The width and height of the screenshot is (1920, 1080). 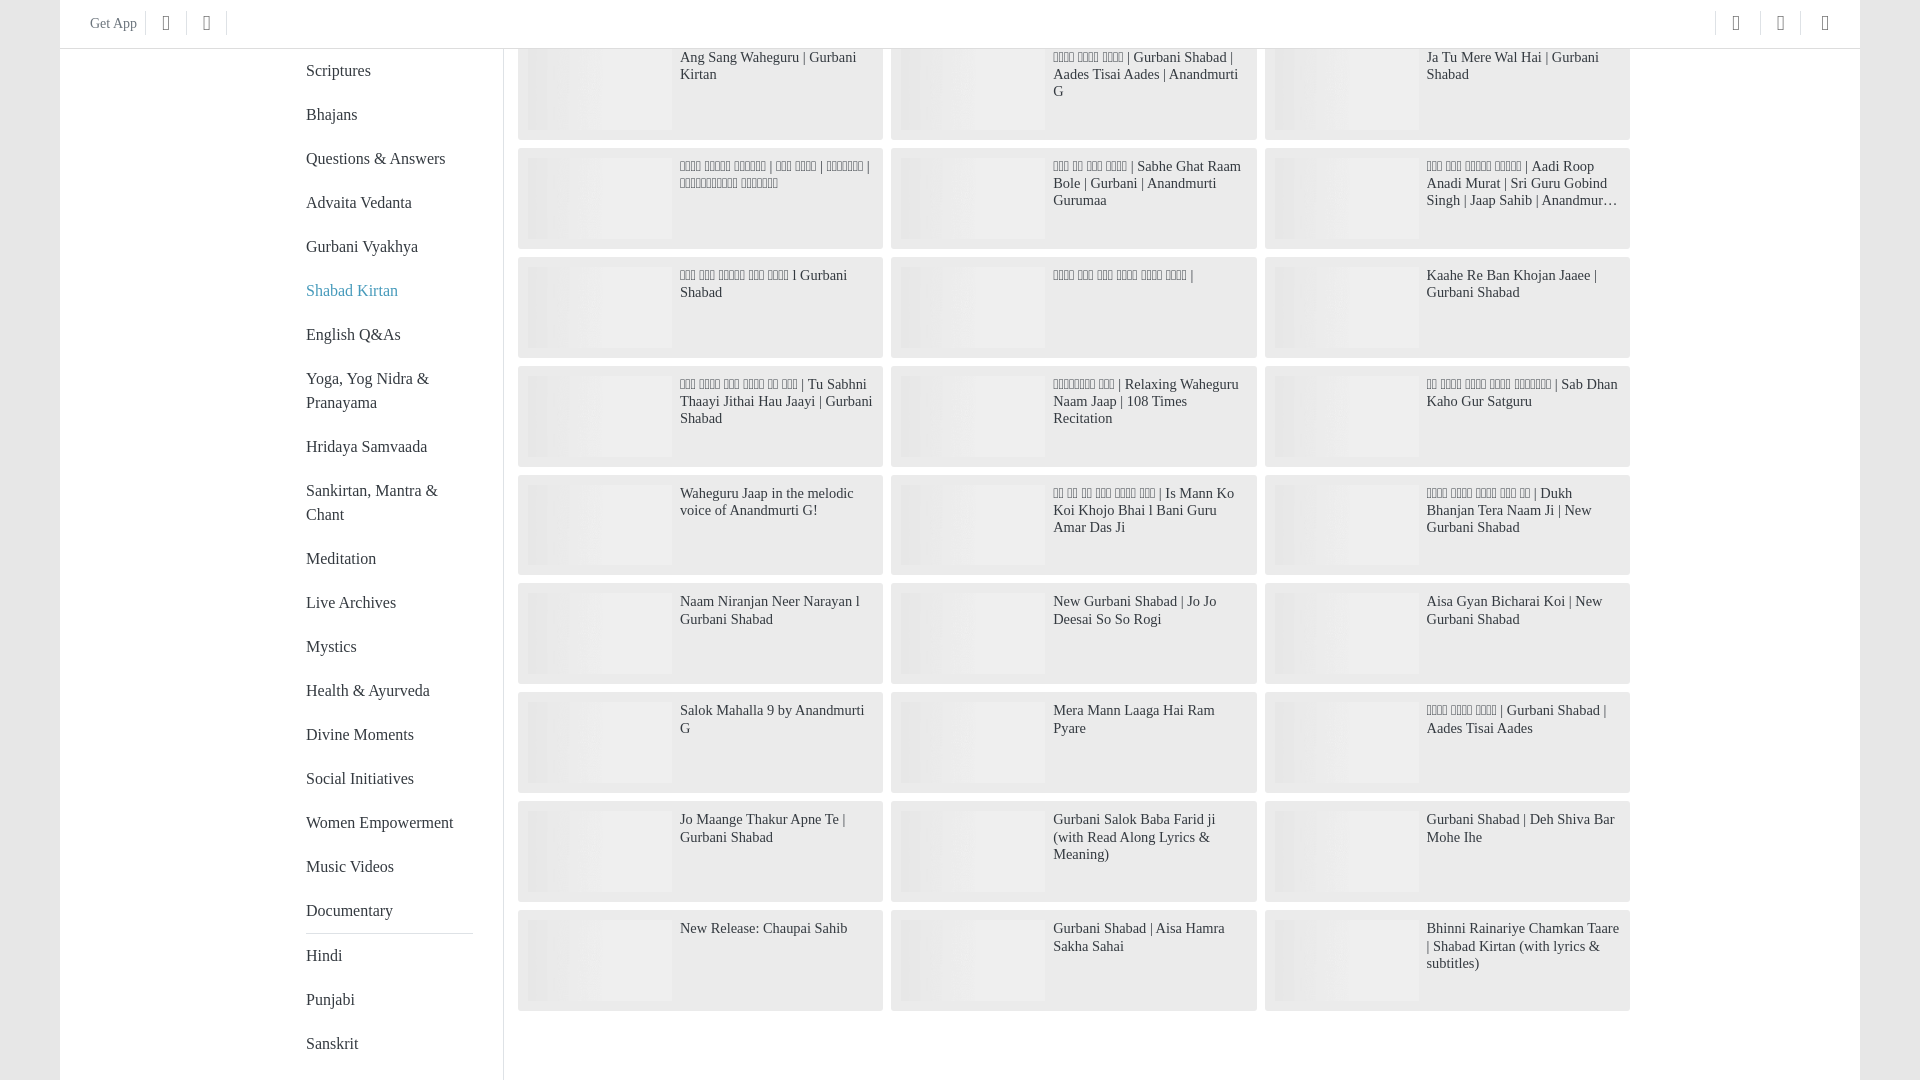 I want to click on Gurbani Vyakhya, so click(x=362, y=246).